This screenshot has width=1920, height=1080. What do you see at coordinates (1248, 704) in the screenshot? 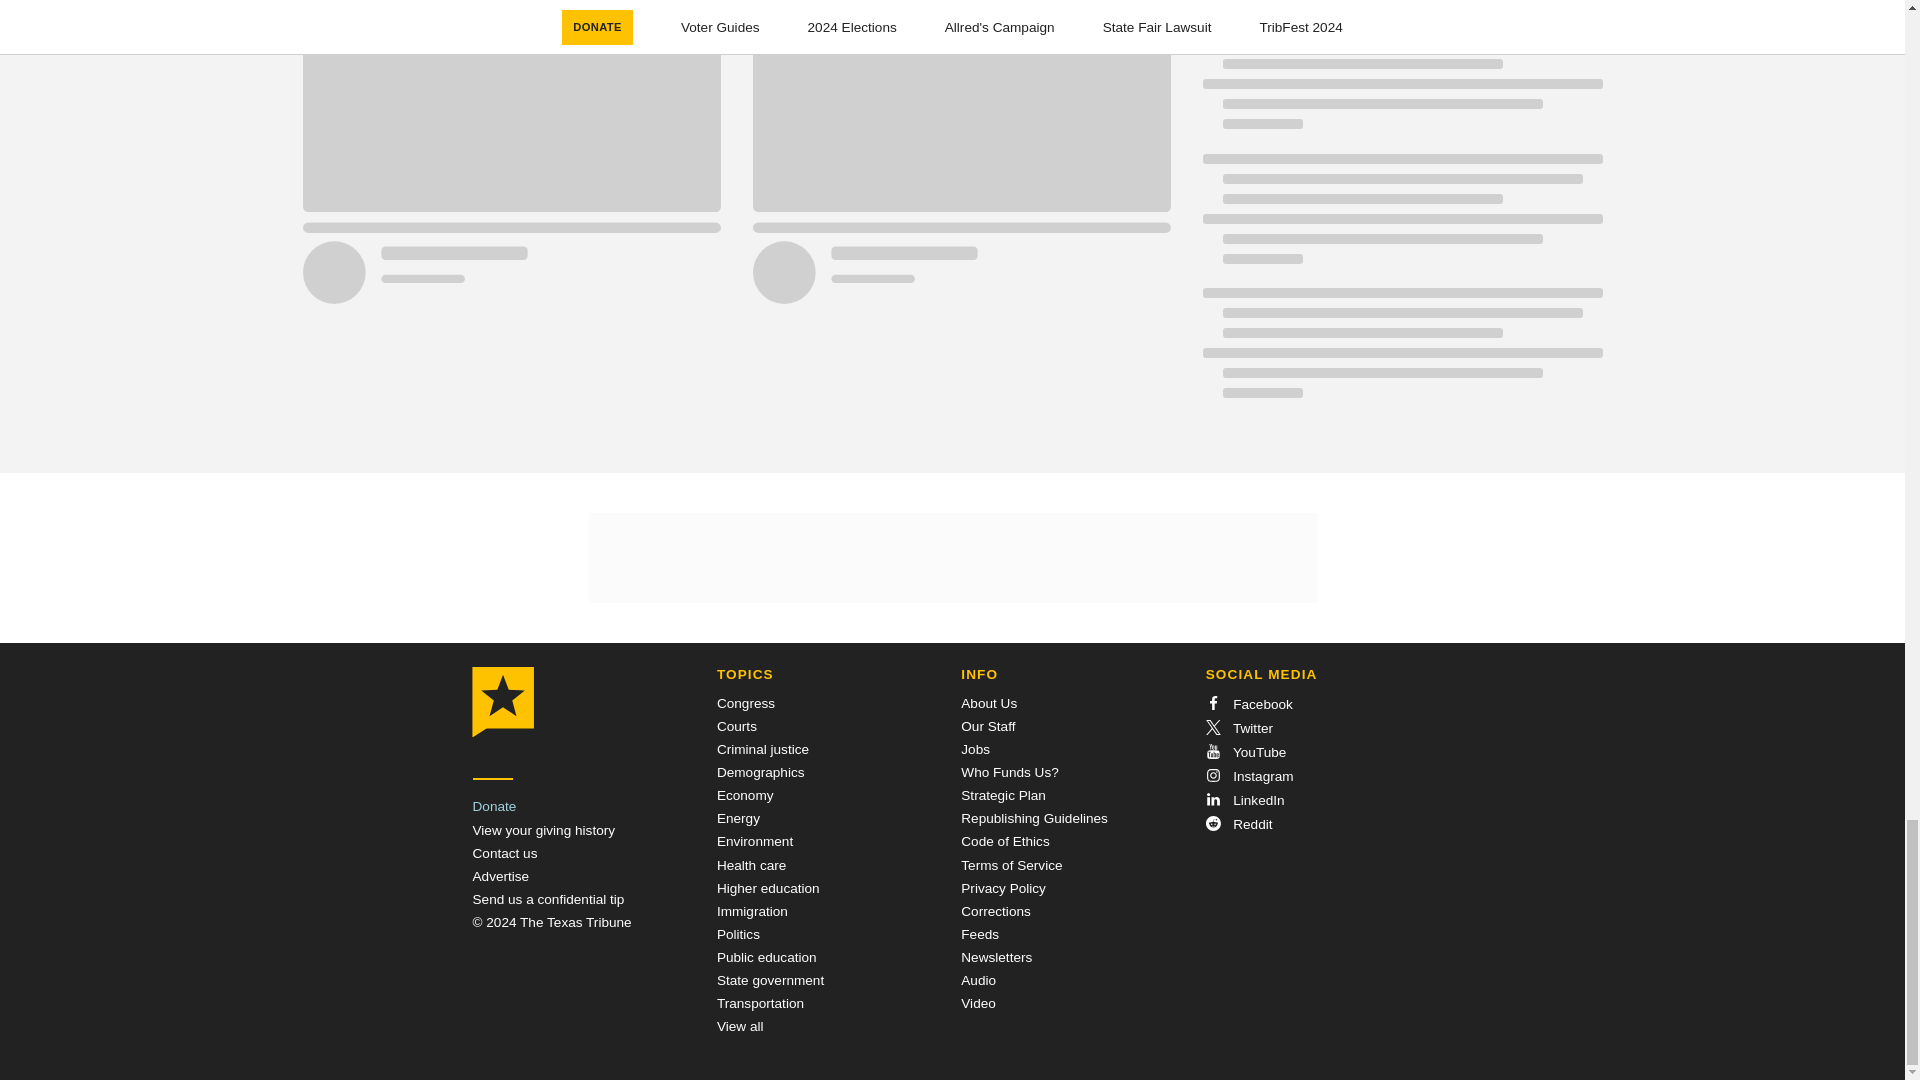
I see `Facebook` at bounding box center [1248, 704].